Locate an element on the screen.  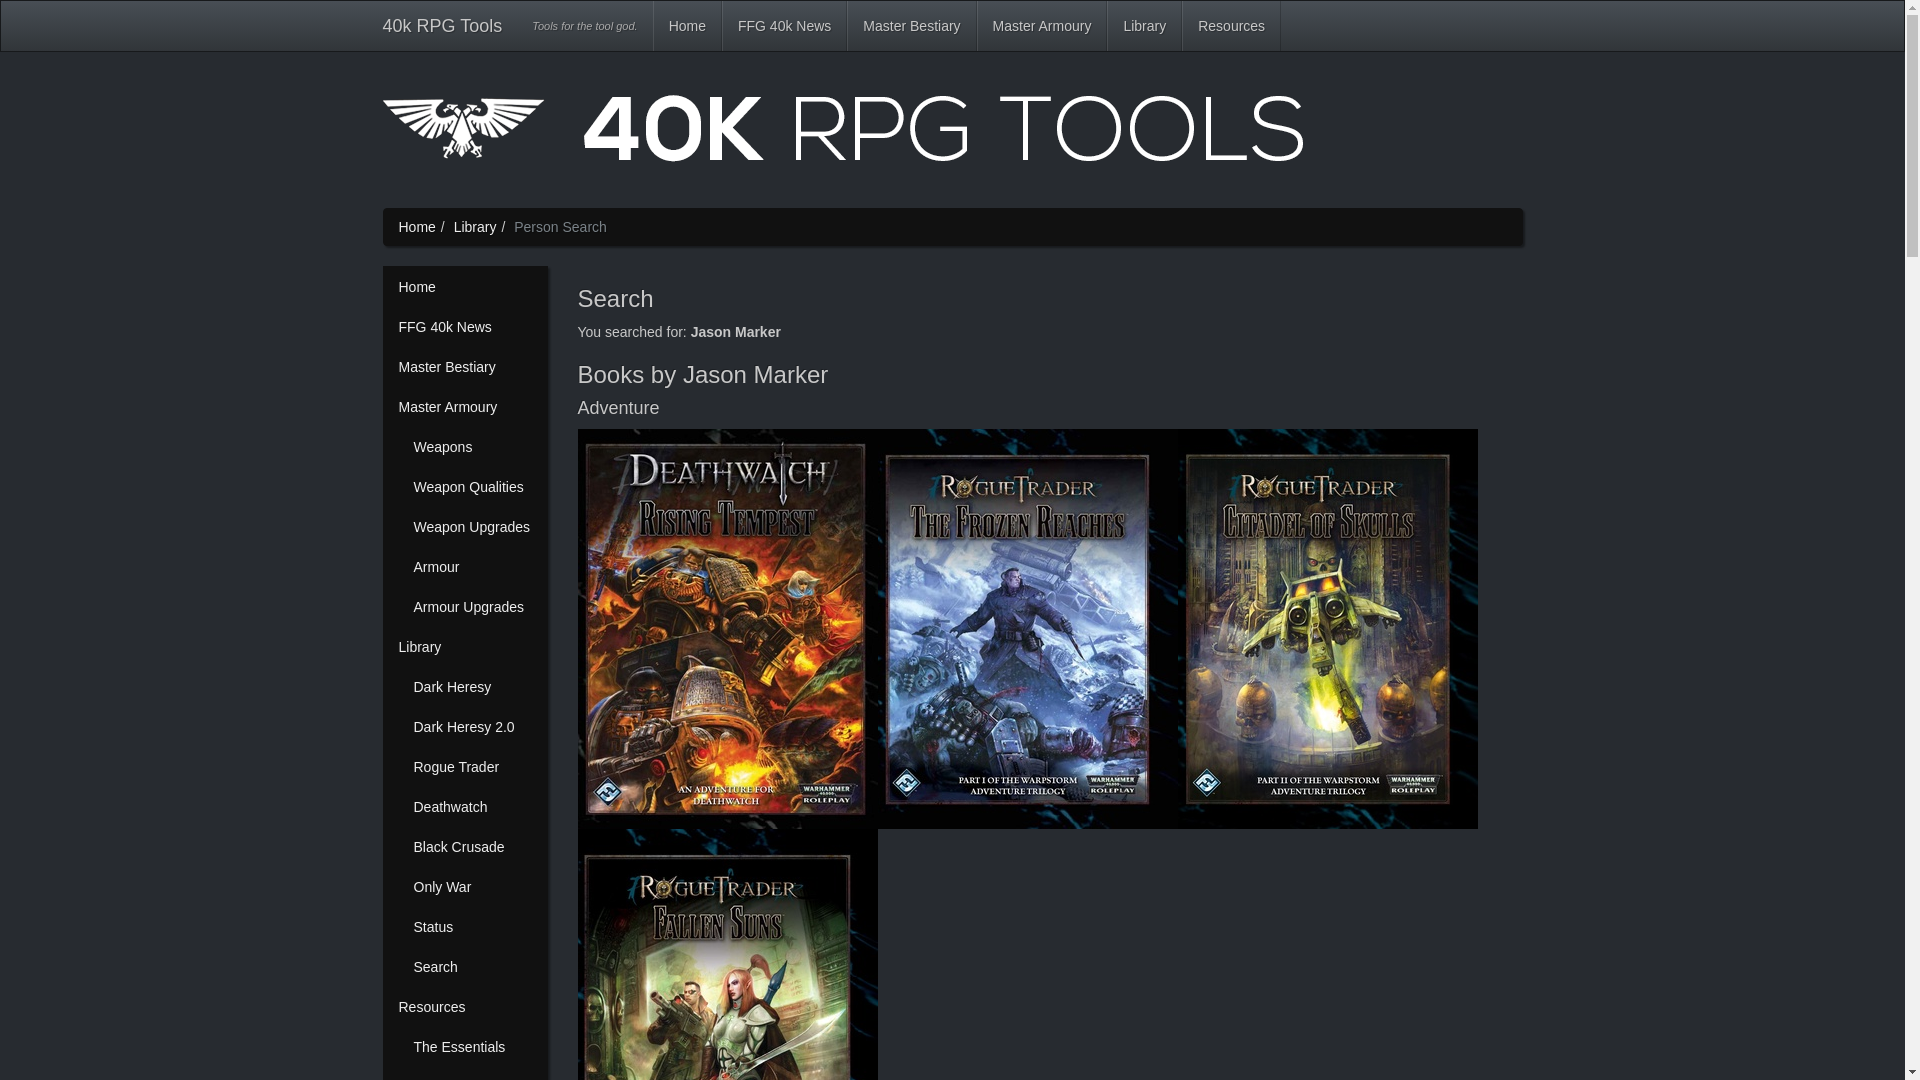
Weapons is located at coordinates (472, 447).